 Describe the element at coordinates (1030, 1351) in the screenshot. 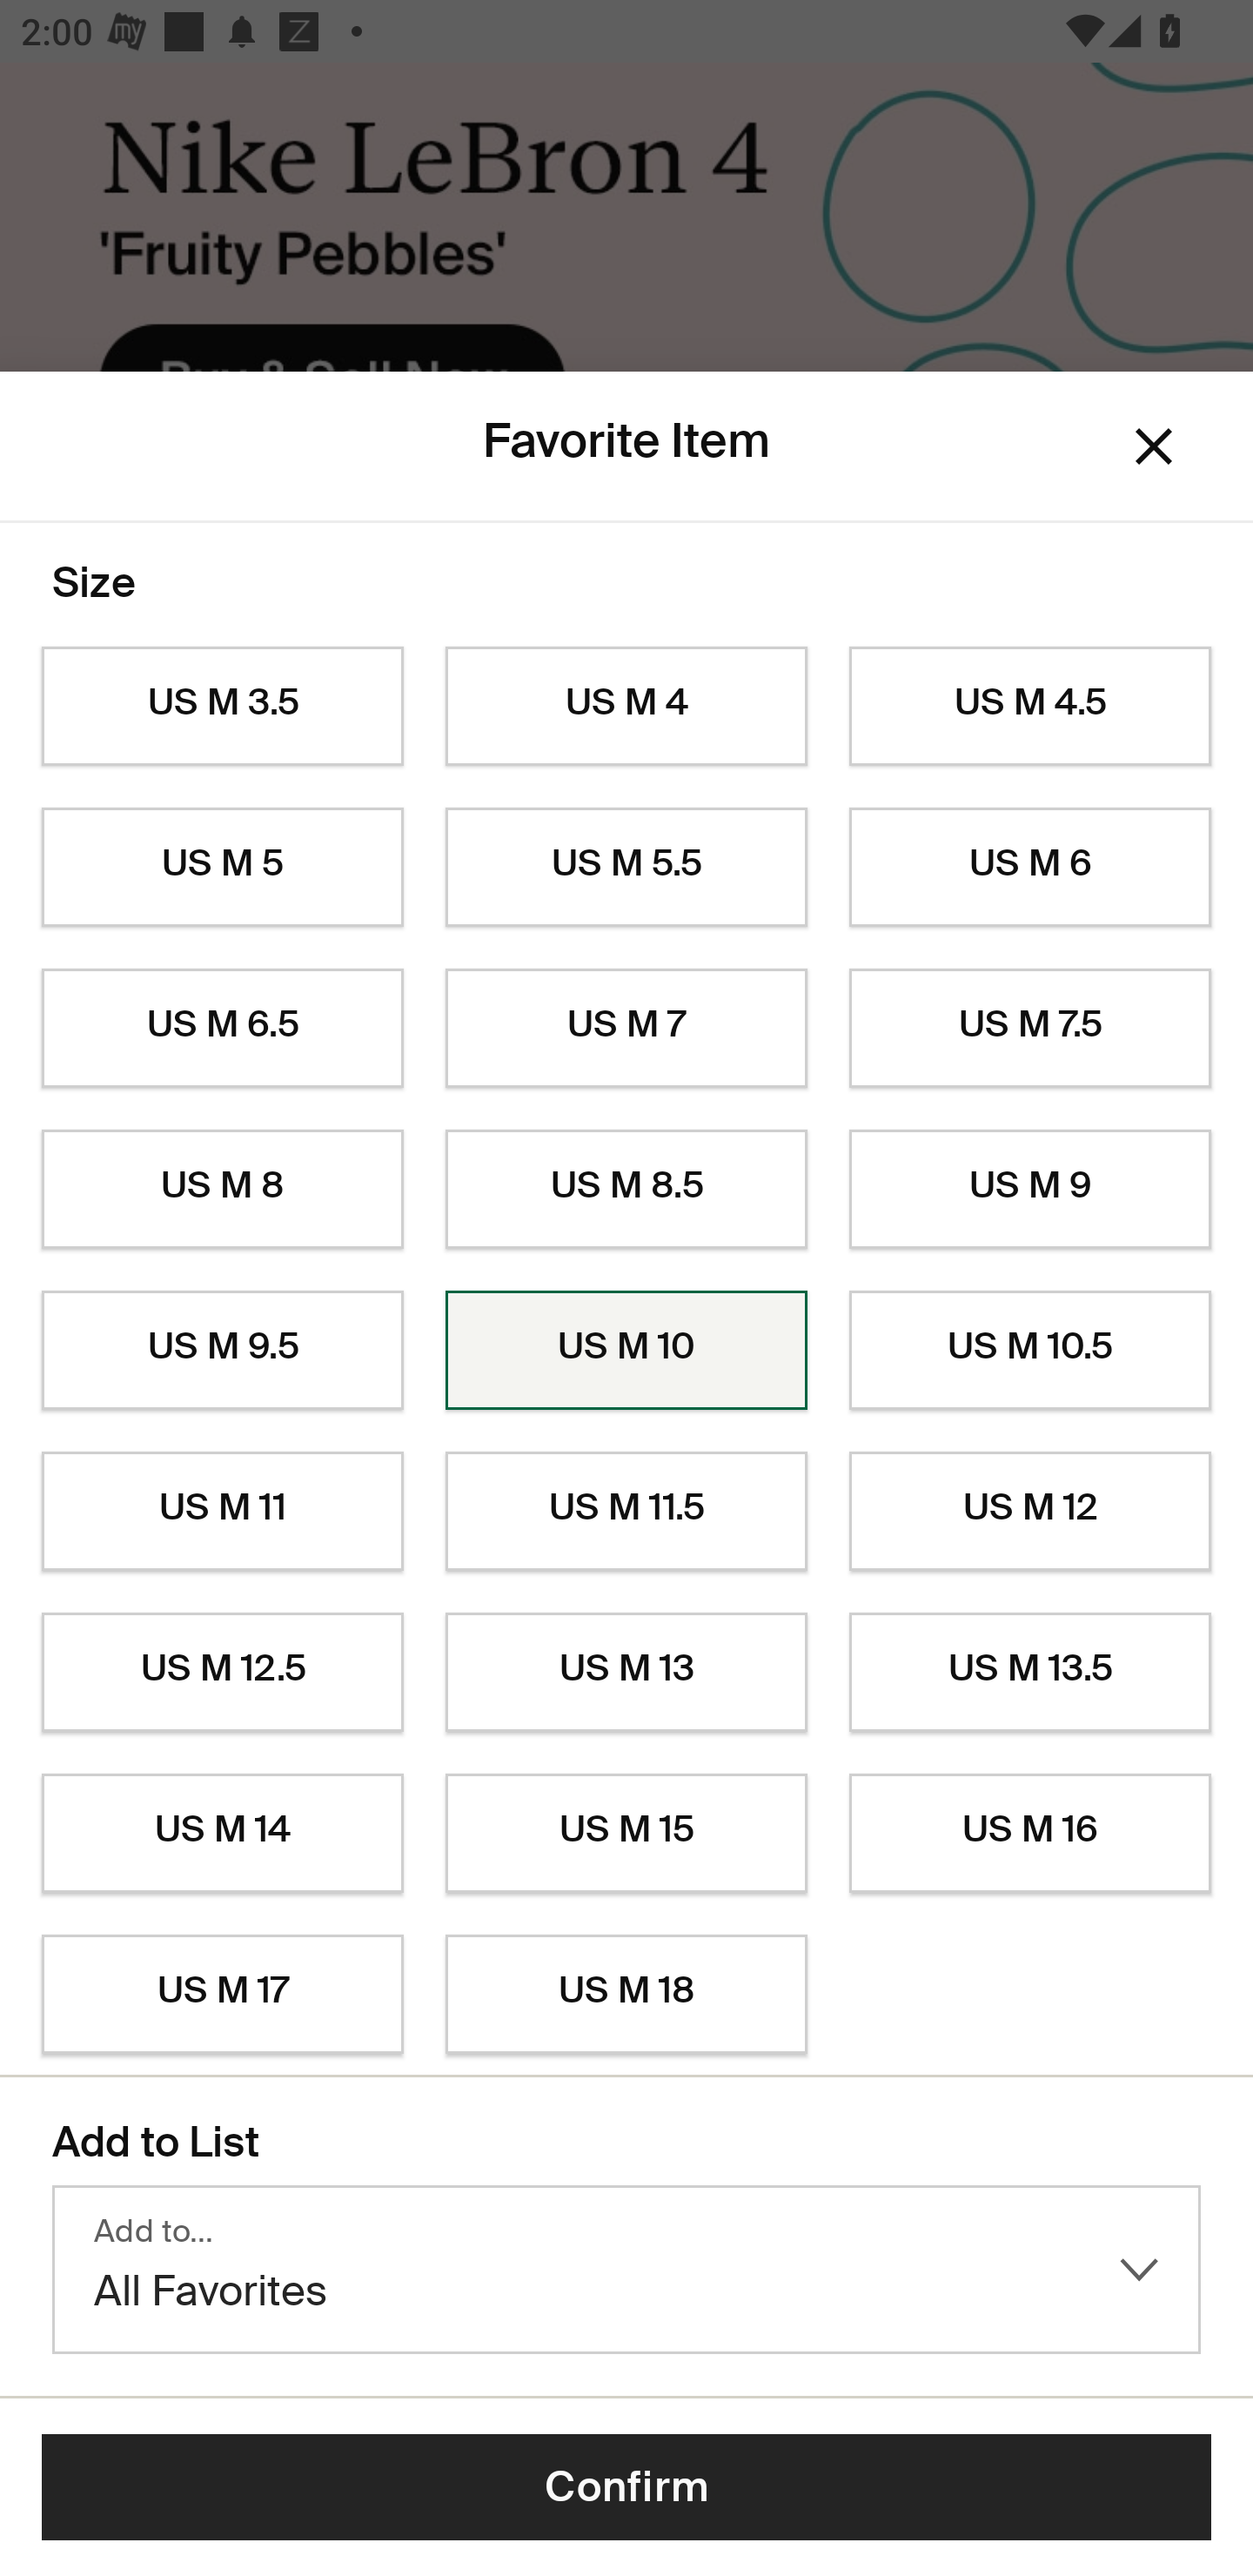

I see `US M 10.5` at that location.